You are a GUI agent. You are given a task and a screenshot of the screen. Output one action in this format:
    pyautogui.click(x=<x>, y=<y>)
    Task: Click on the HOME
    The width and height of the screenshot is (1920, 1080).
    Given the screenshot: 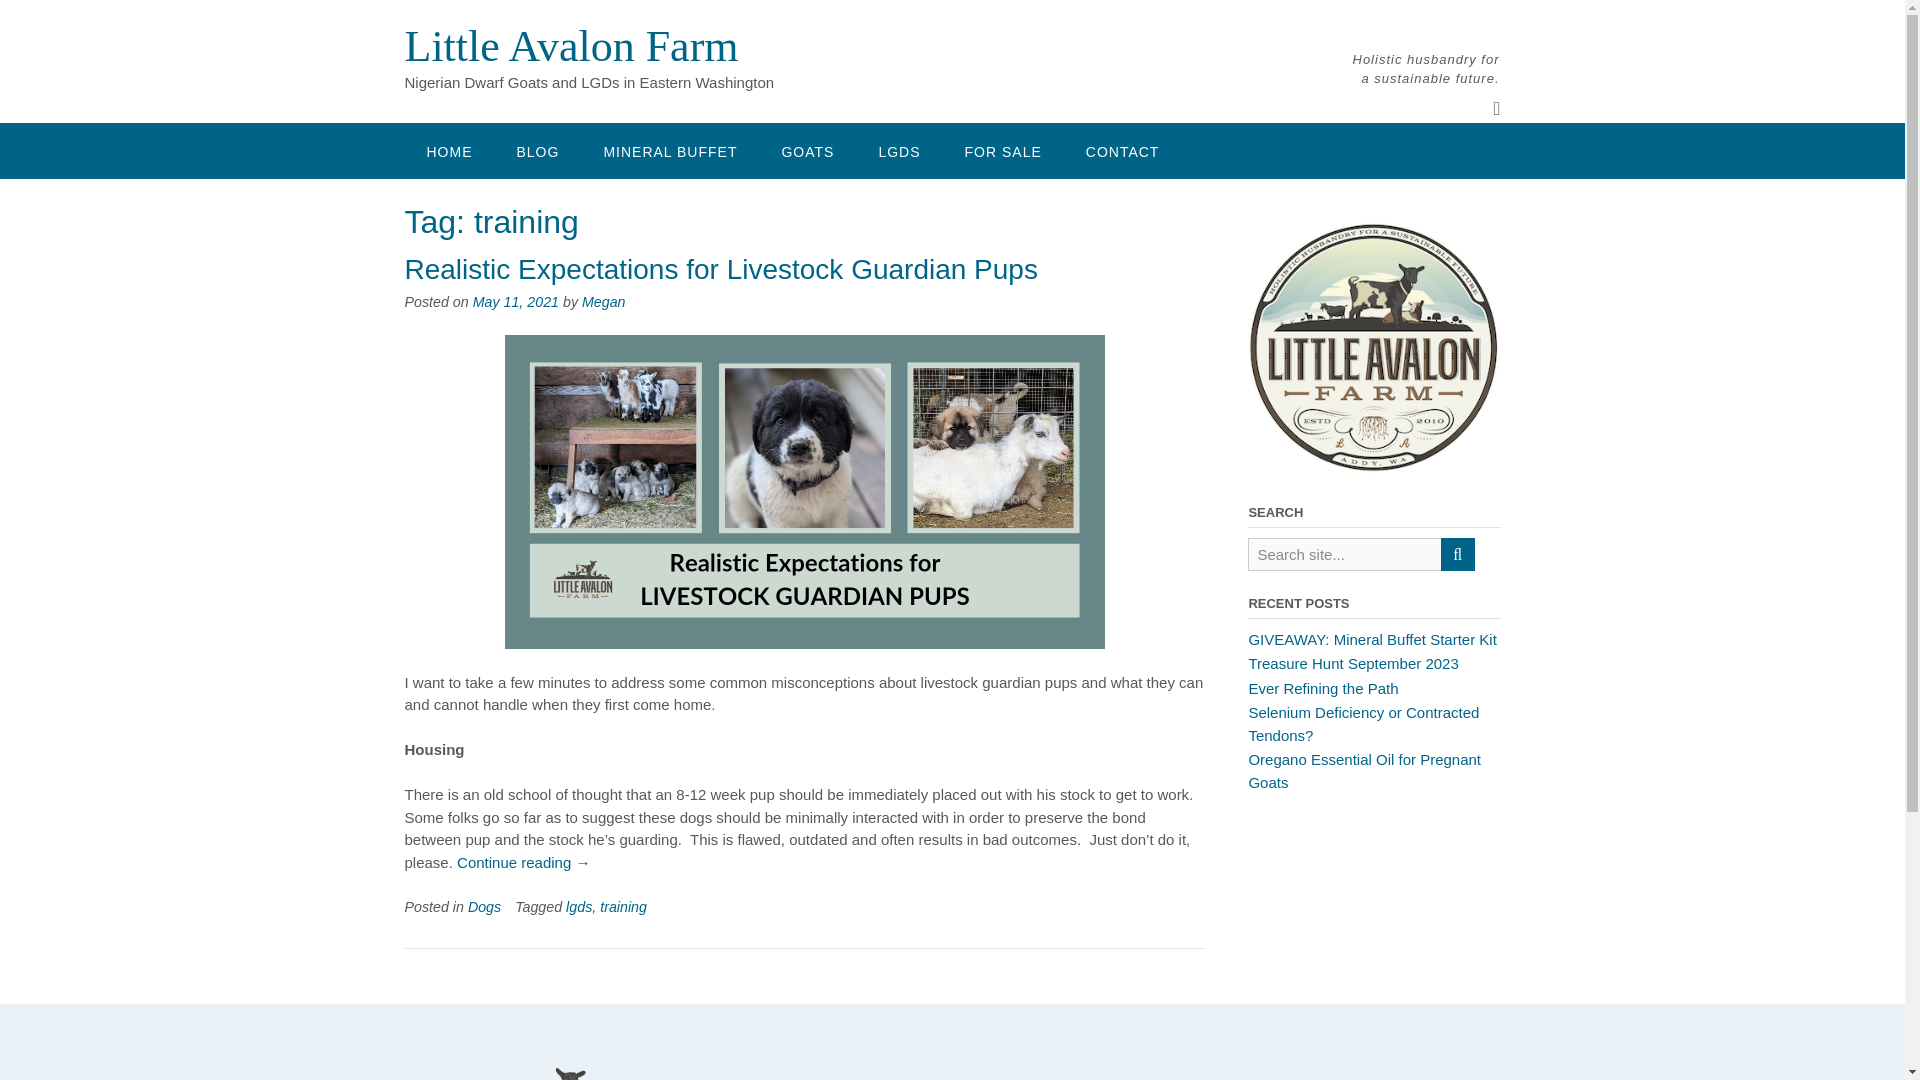 What is the action you would take?
    pyautogui.click(x=448, y=151)
    